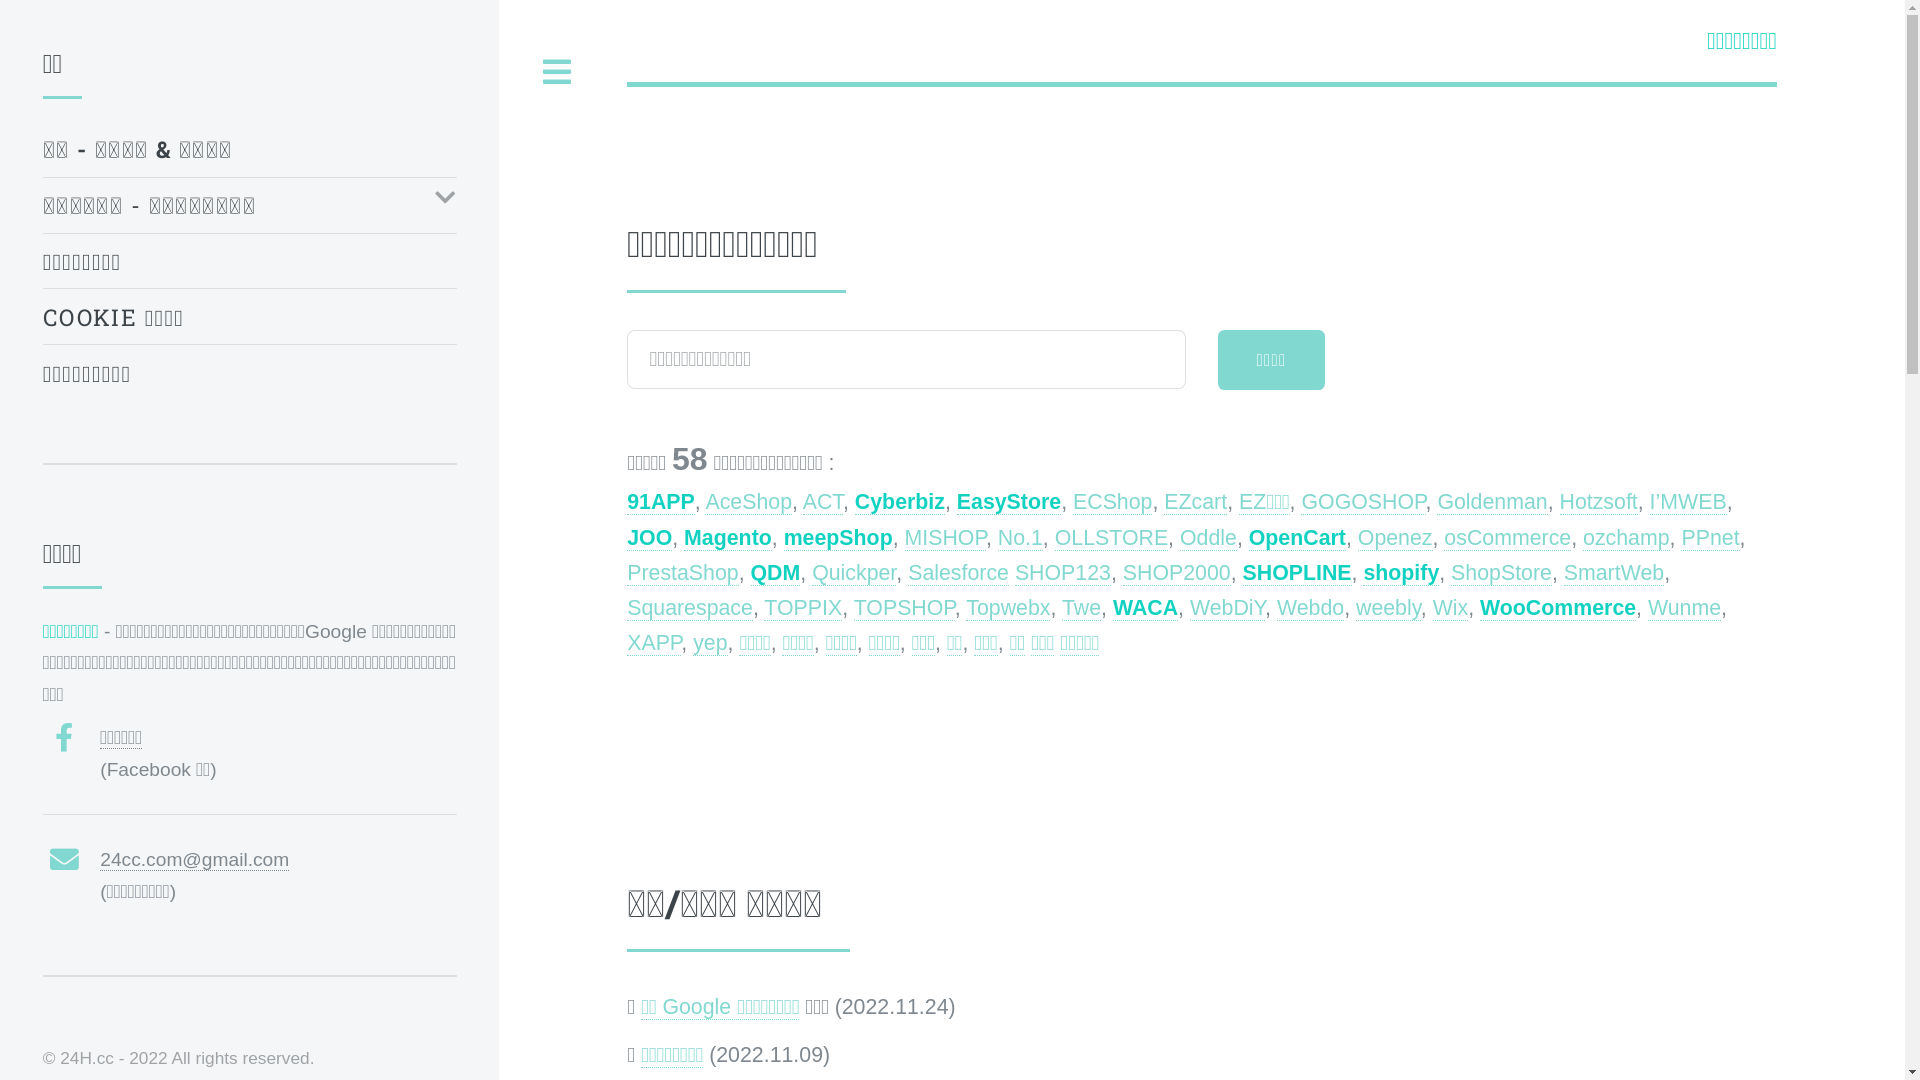 The height and width of the screenshot is (1080, 1920). Describe the element at coordinates (1710, 538) in the screenshot. I see `PPnet` at that location.